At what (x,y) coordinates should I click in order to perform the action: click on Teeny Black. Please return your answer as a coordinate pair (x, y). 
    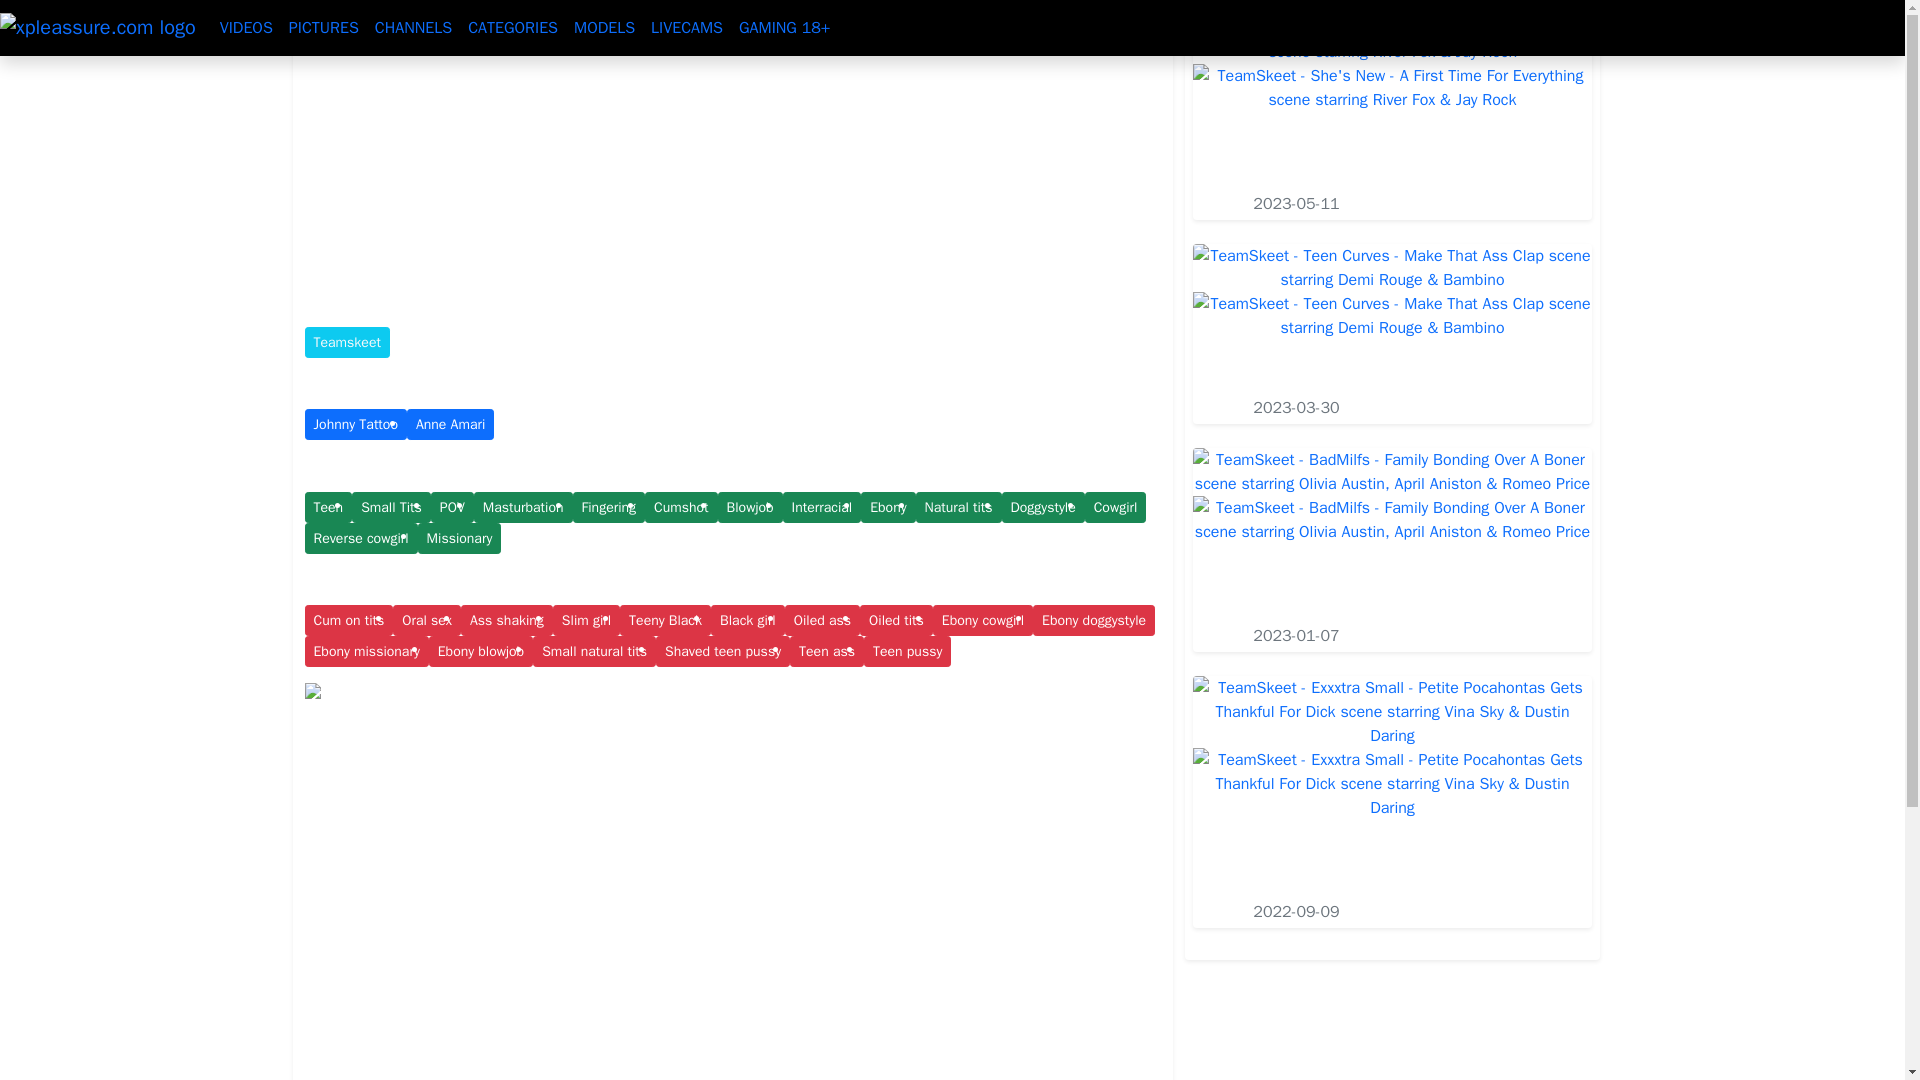
    Looking at the image, I should click on (665, 620).